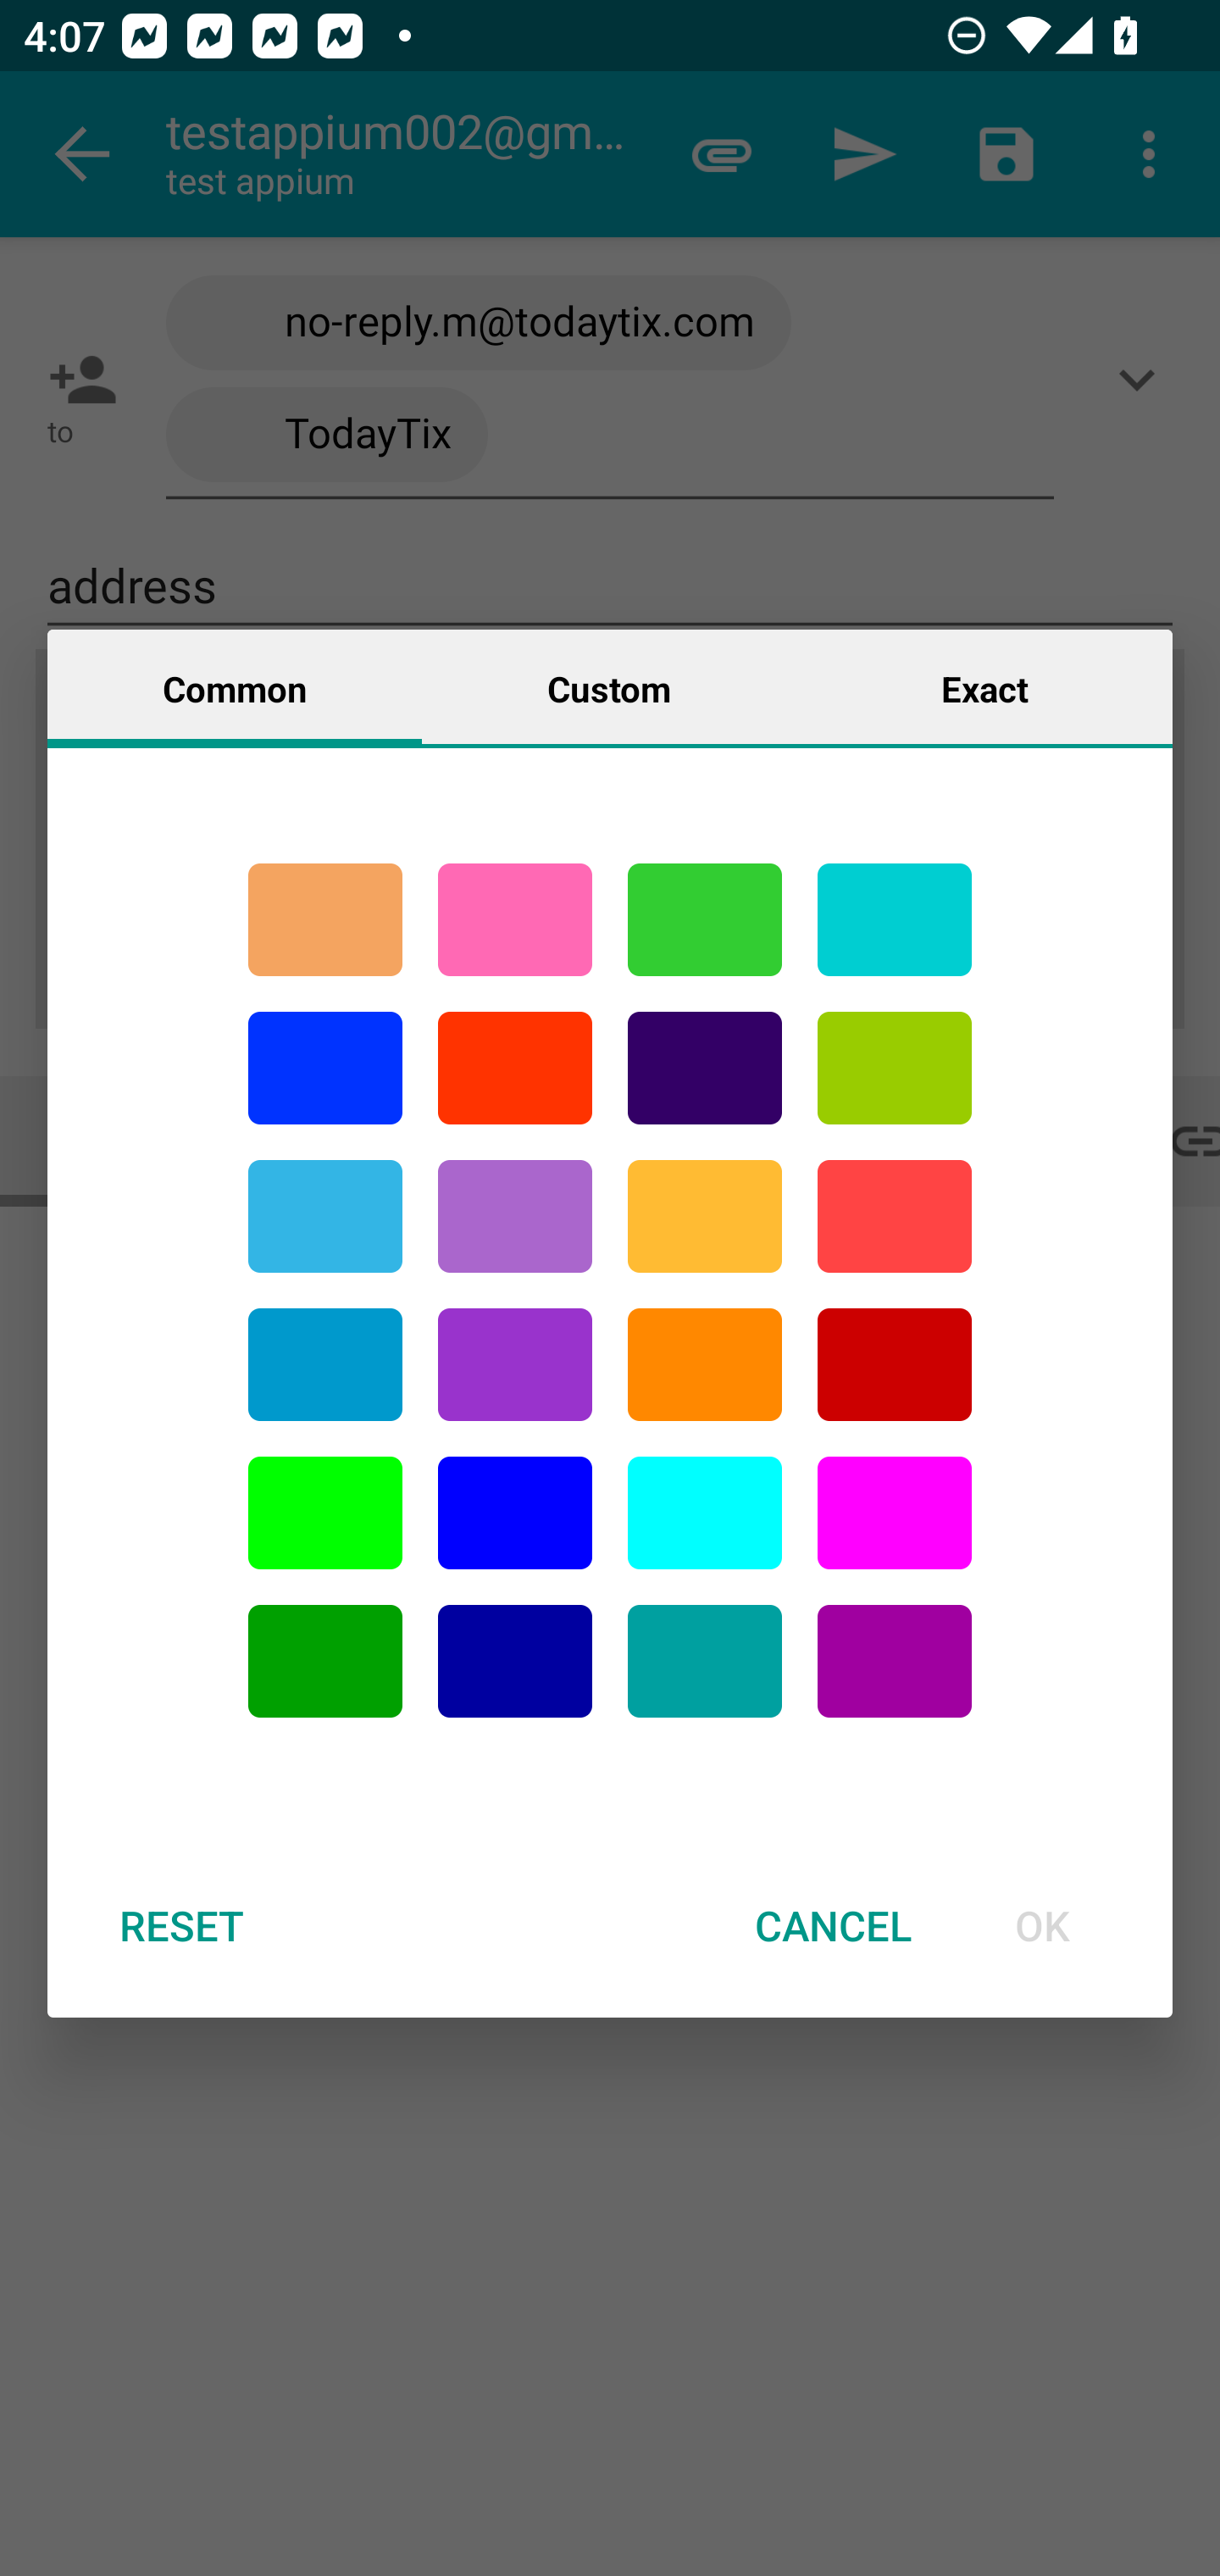 This screenshot has height=2576, width=1220. Describe the element at coordinates (705, 919) in the screenshot. I see `Green` at that location.